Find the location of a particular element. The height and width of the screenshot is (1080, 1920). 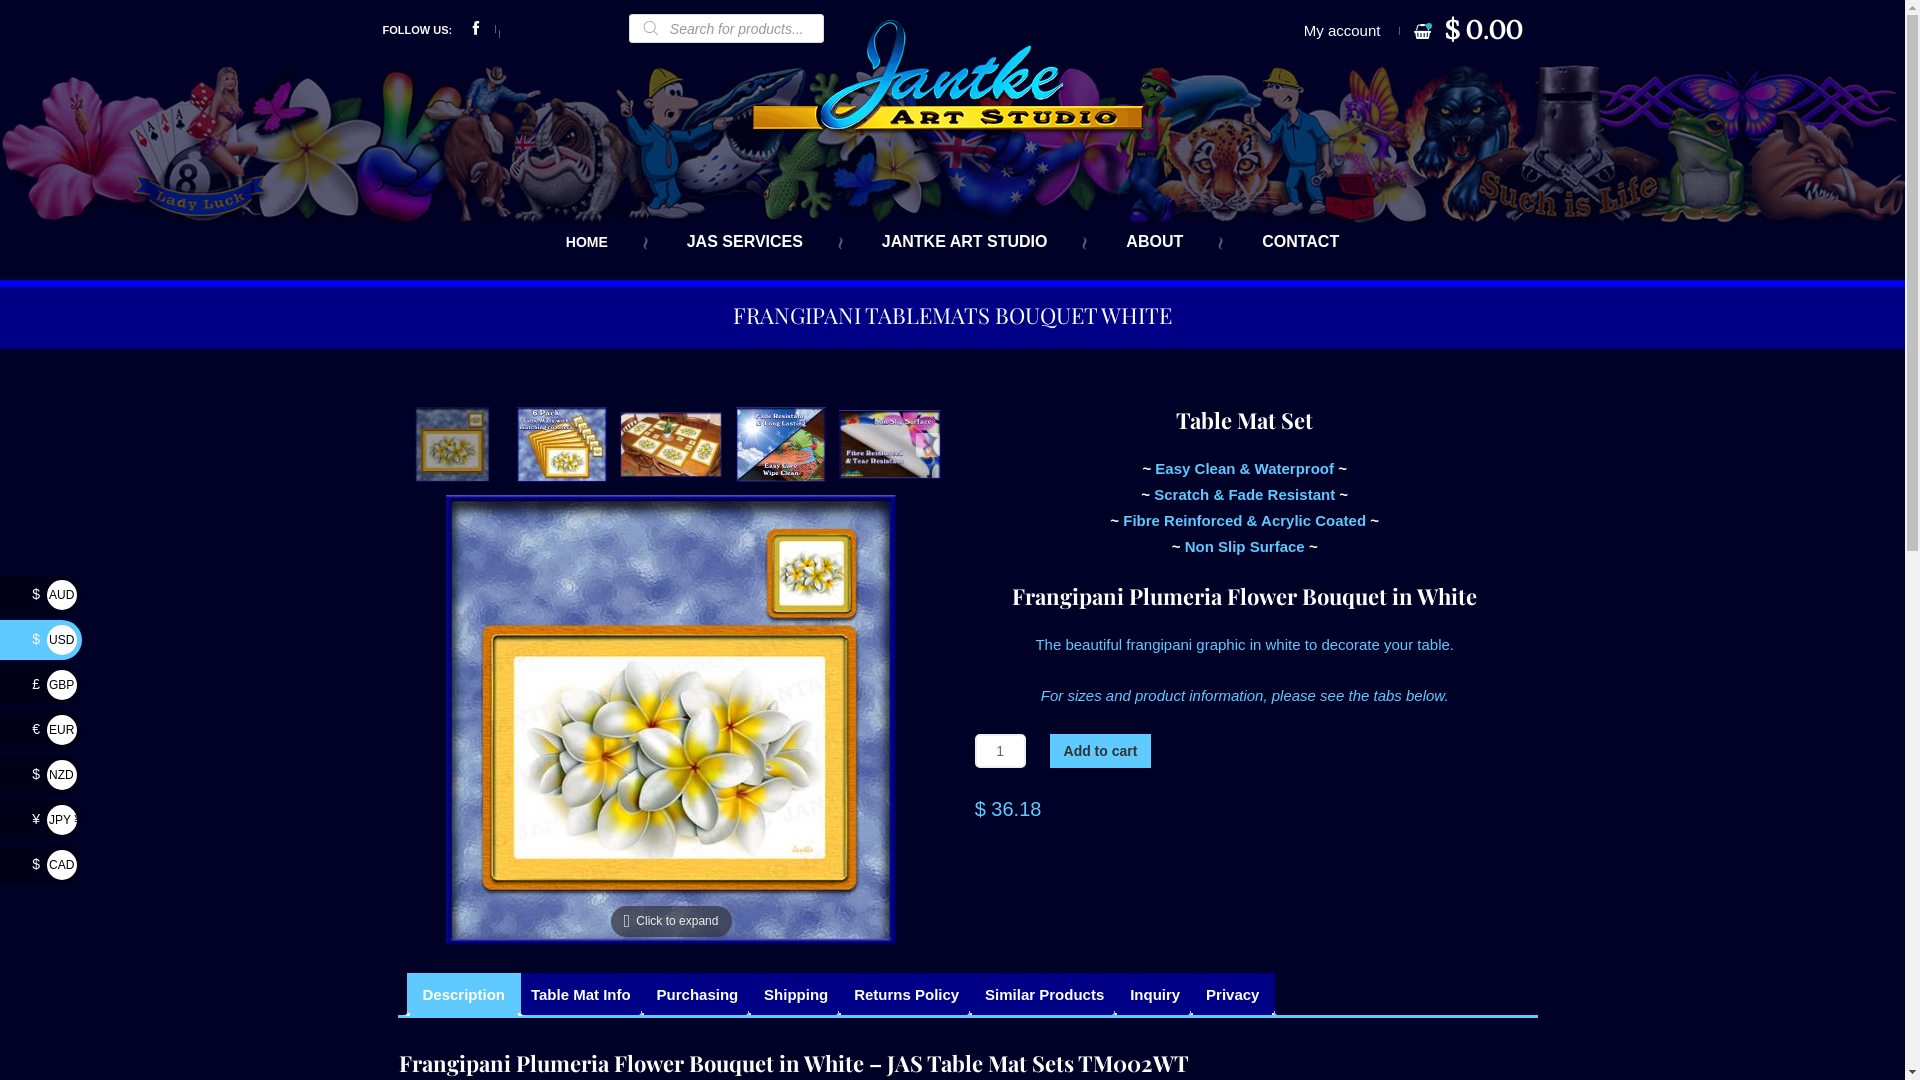

$CAD $ is located at coordinates (54, 864).